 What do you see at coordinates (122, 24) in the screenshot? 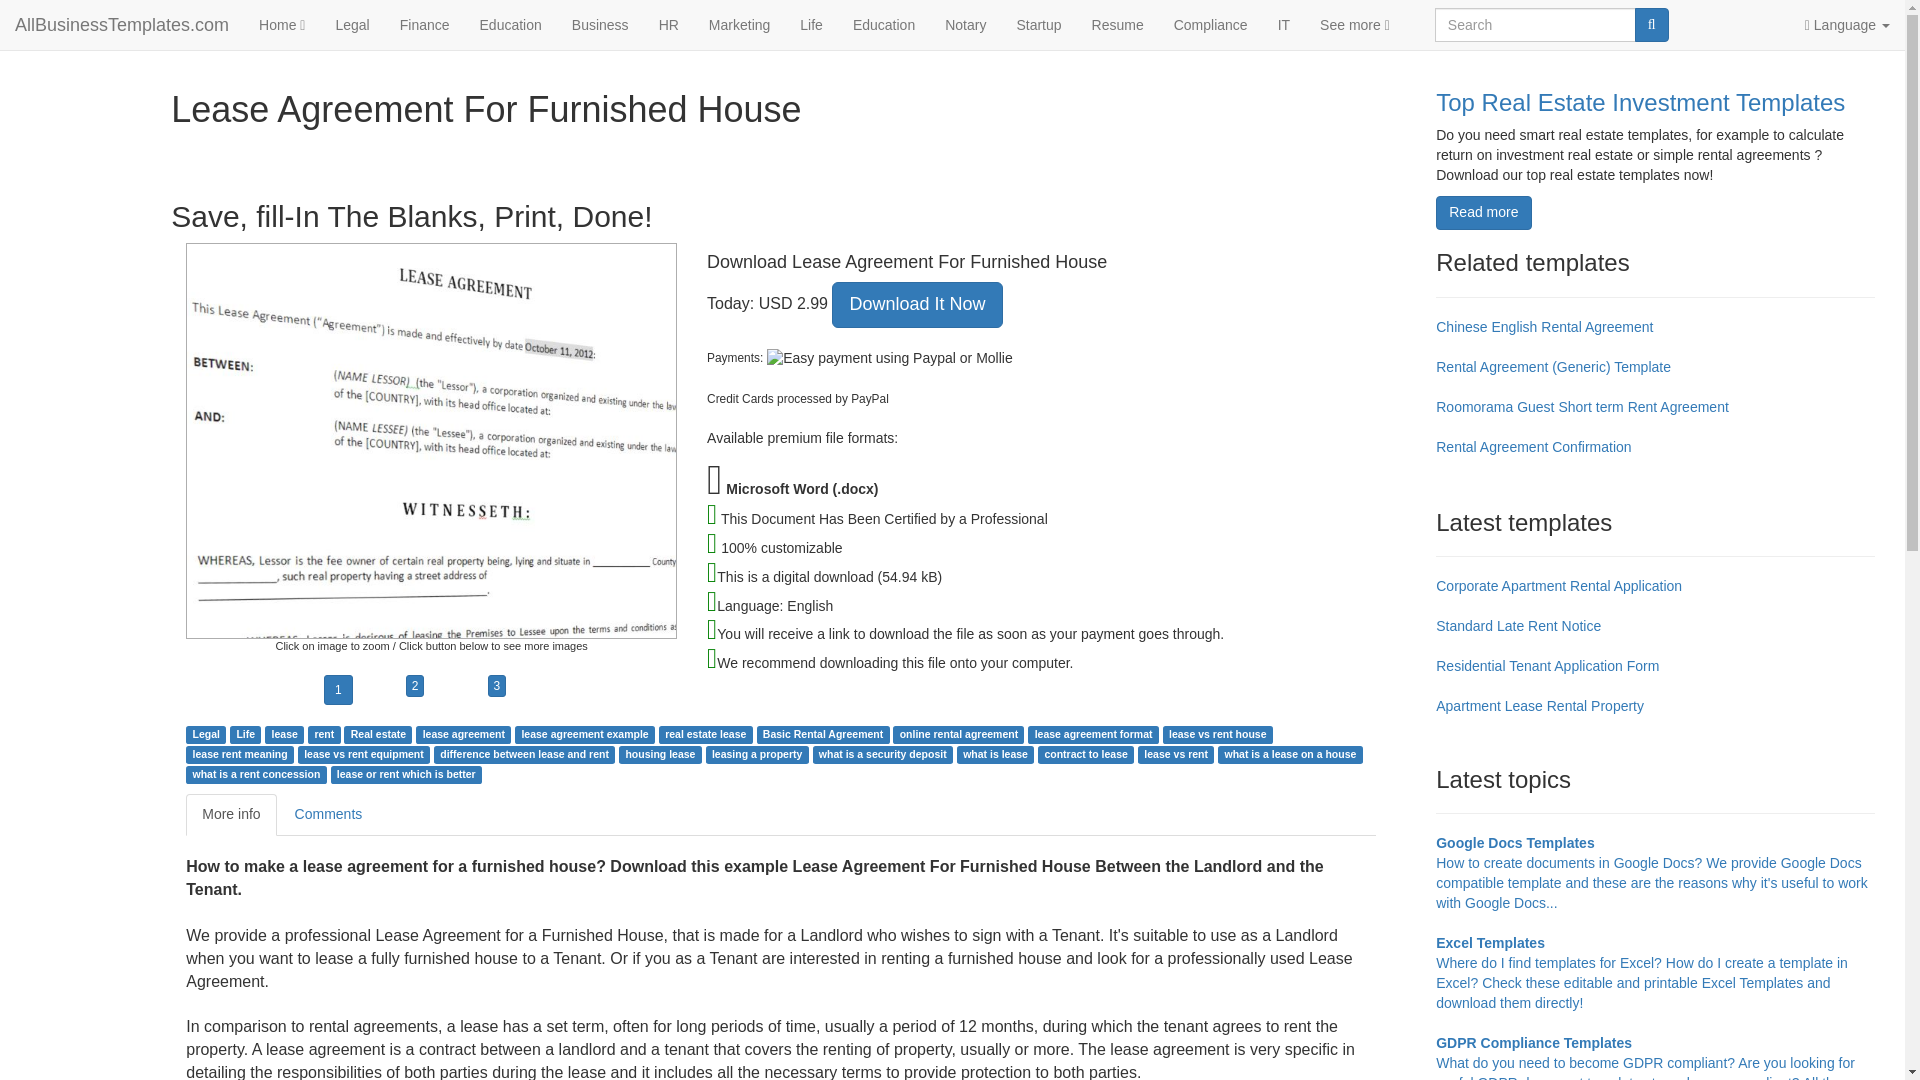
I see `AllBusinessTemplates.com` at bounding box center [122, 24].